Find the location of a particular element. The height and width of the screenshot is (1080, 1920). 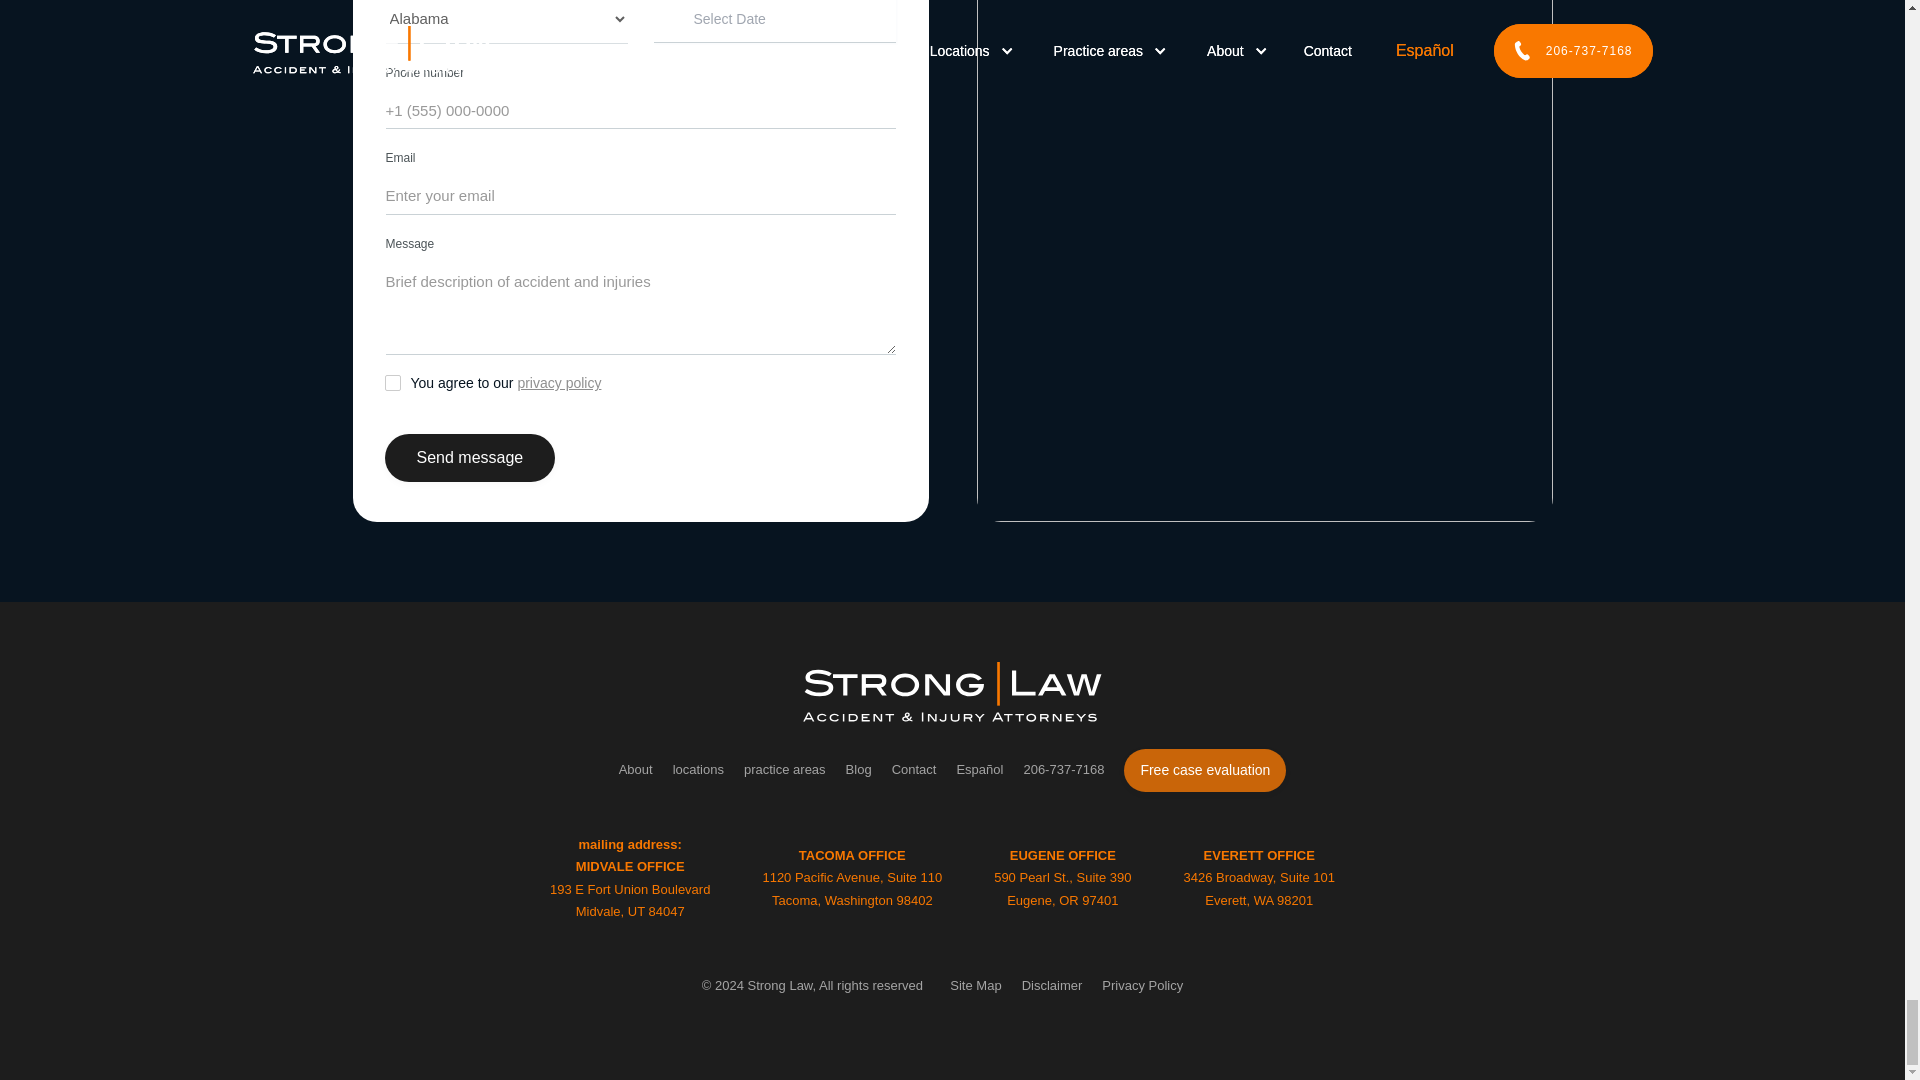

Send message is located at coordinates (469, 458).